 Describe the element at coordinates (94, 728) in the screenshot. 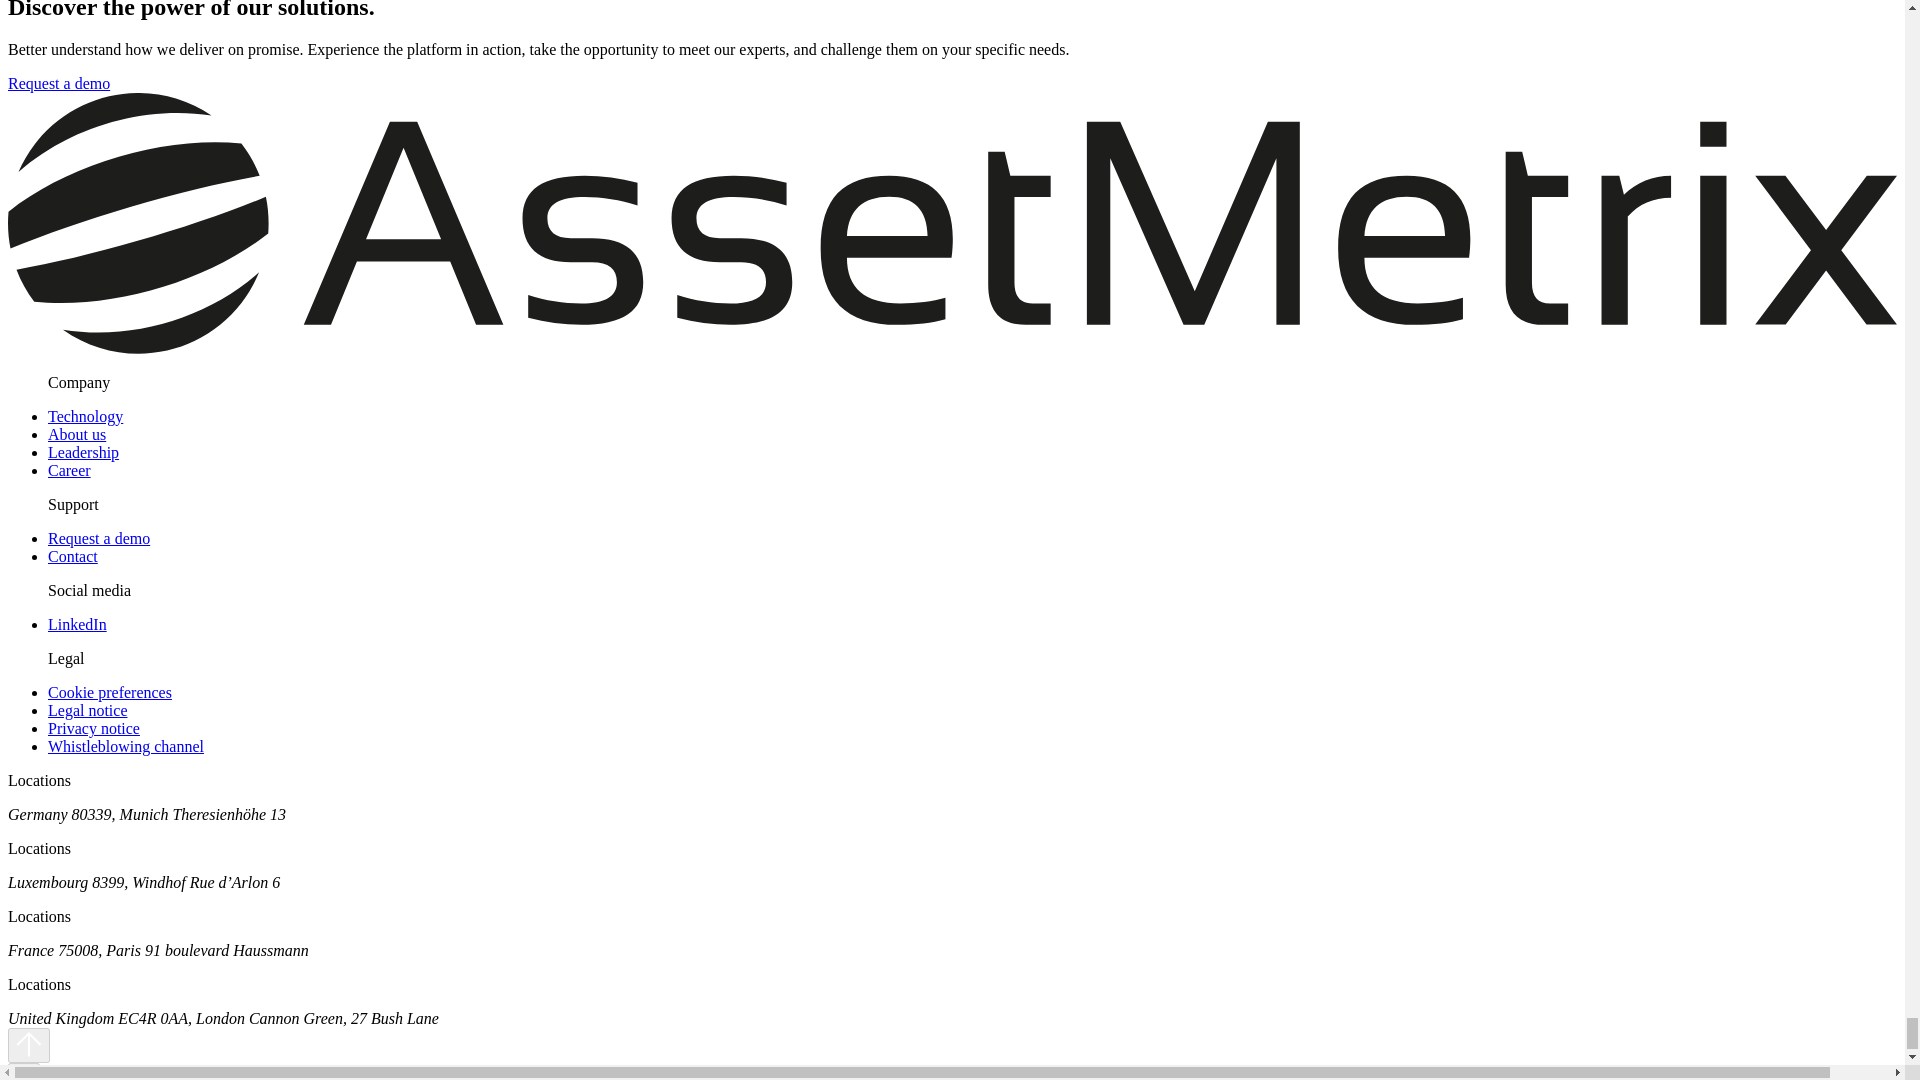

I see `Privacy notice` at that location.